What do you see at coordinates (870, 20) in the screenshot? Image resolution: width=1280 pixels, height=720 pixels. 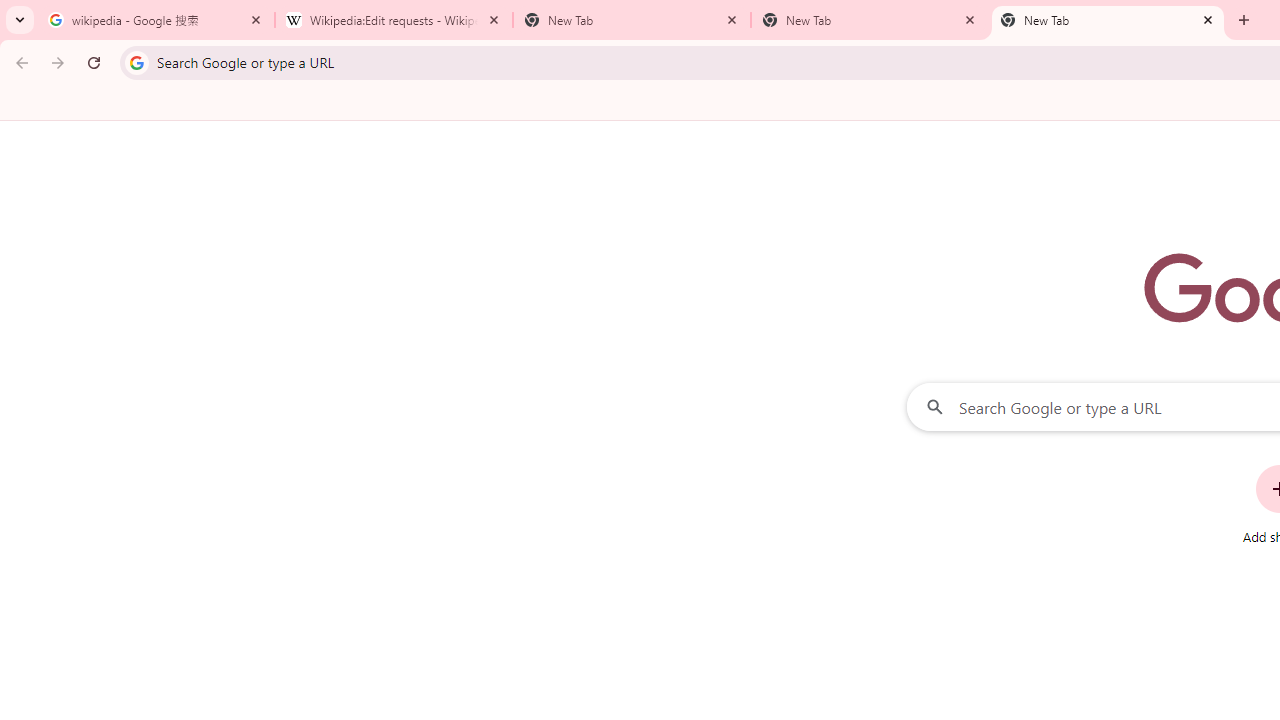 I see `New Tab` at bounding box center [870, 20].